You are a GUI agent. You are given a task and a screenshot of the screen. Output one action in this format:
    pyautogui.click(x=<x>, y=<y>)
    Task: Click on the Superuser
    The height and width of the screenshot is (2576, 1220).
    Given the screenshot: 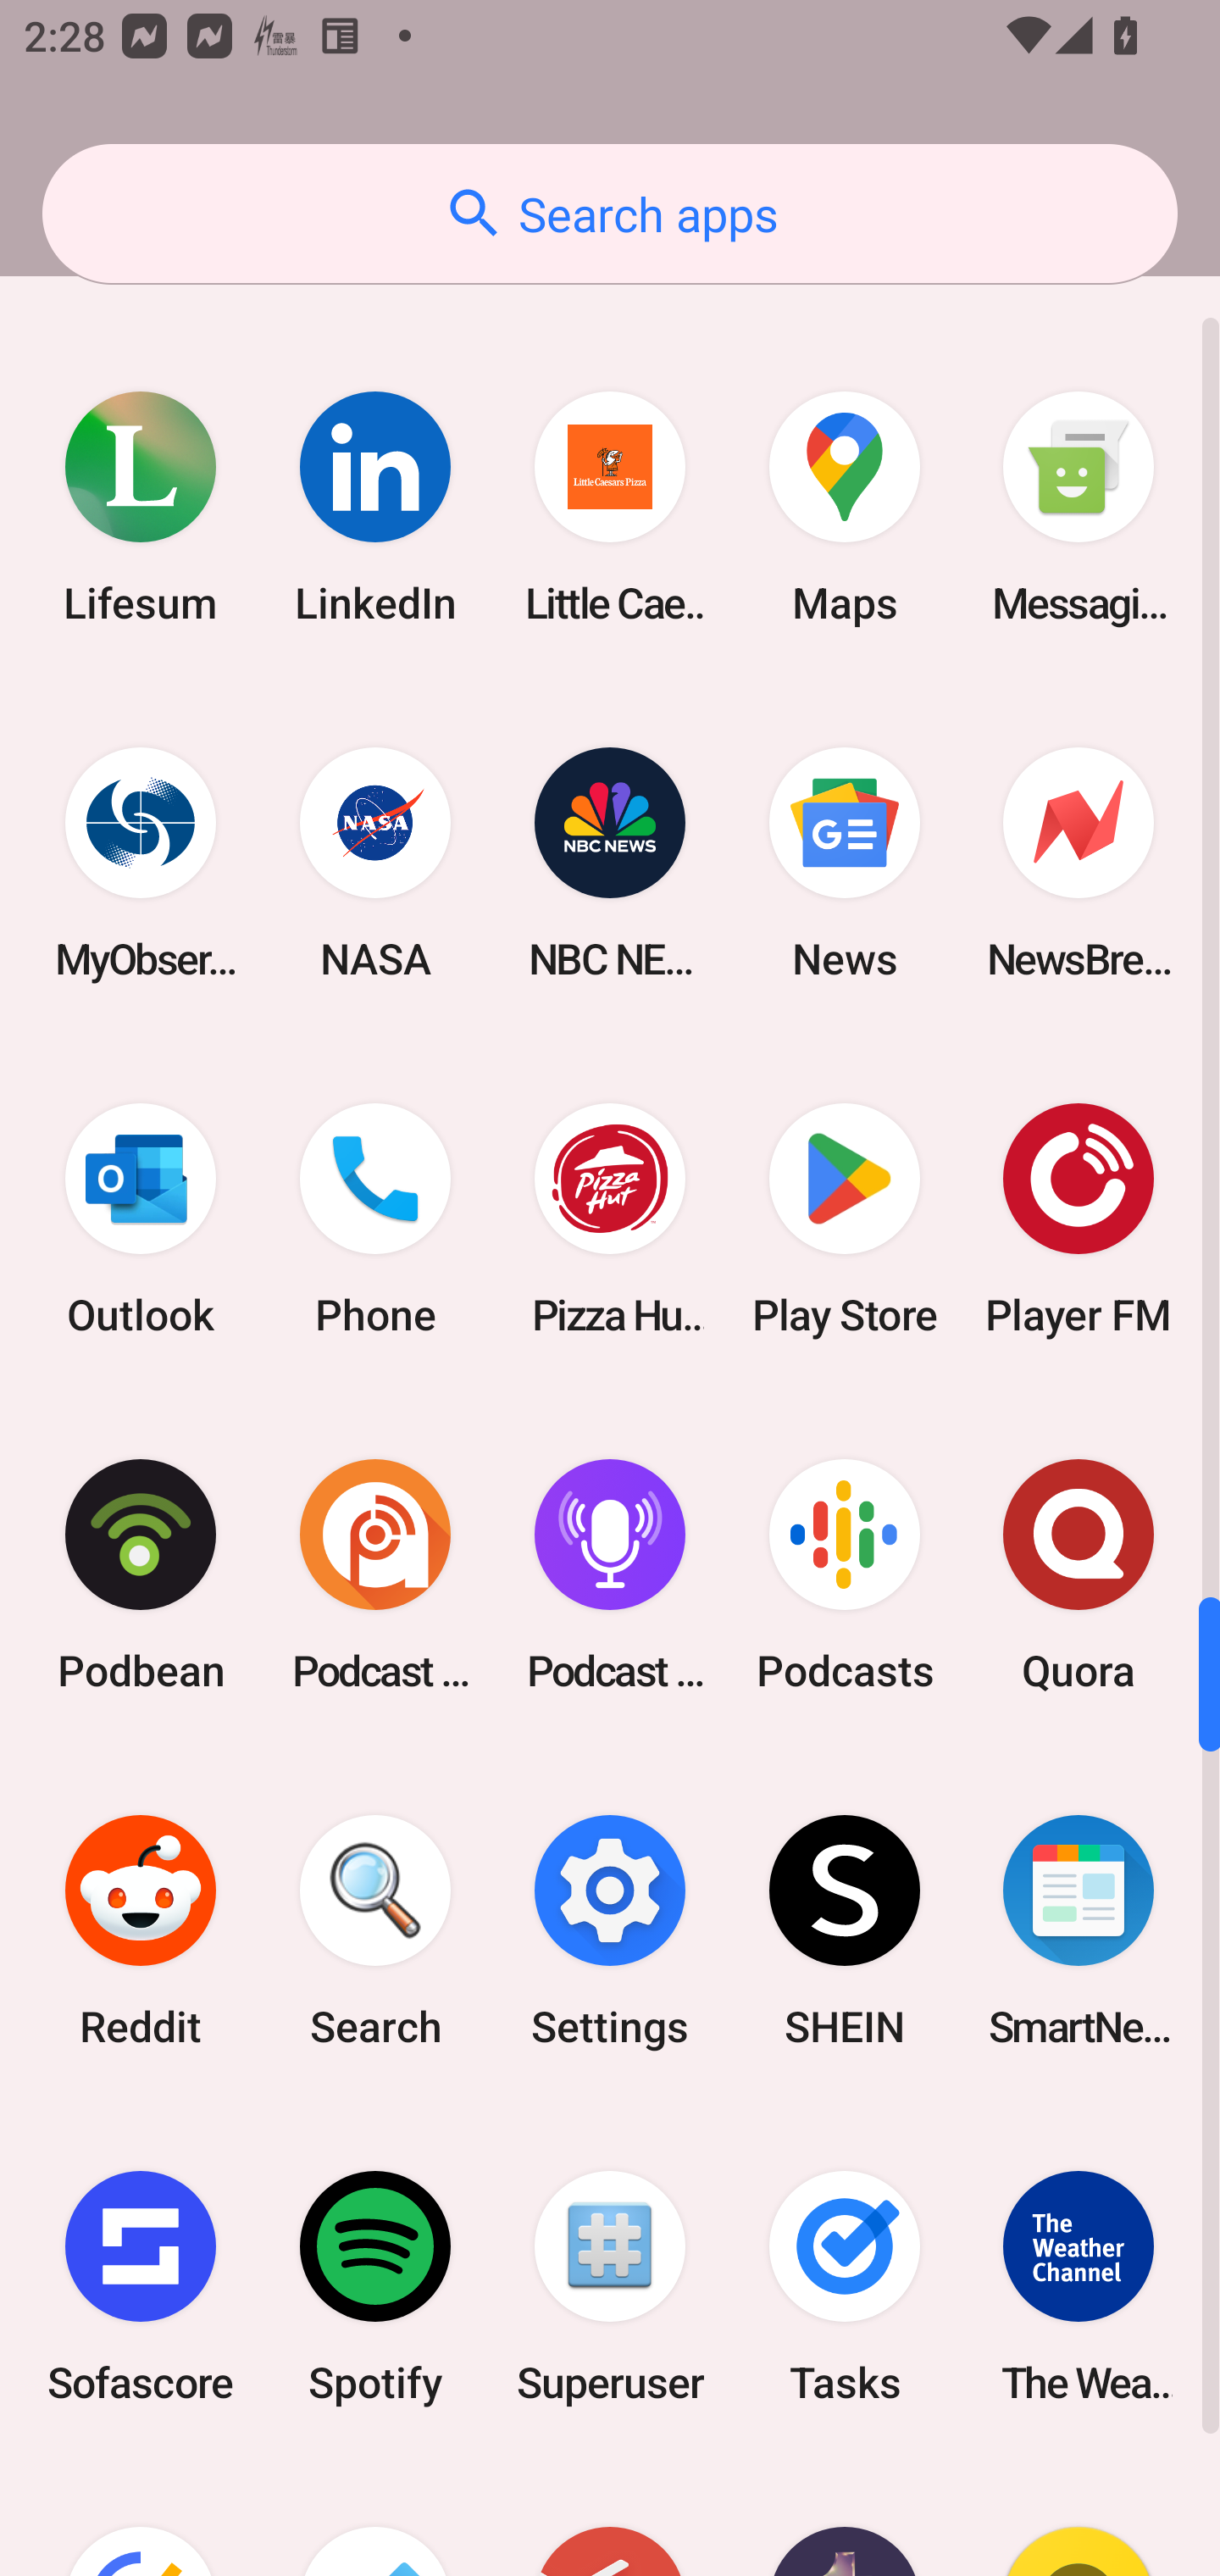 What is the action you would take?
    pyautogui.click(x=610, y=2287)
    